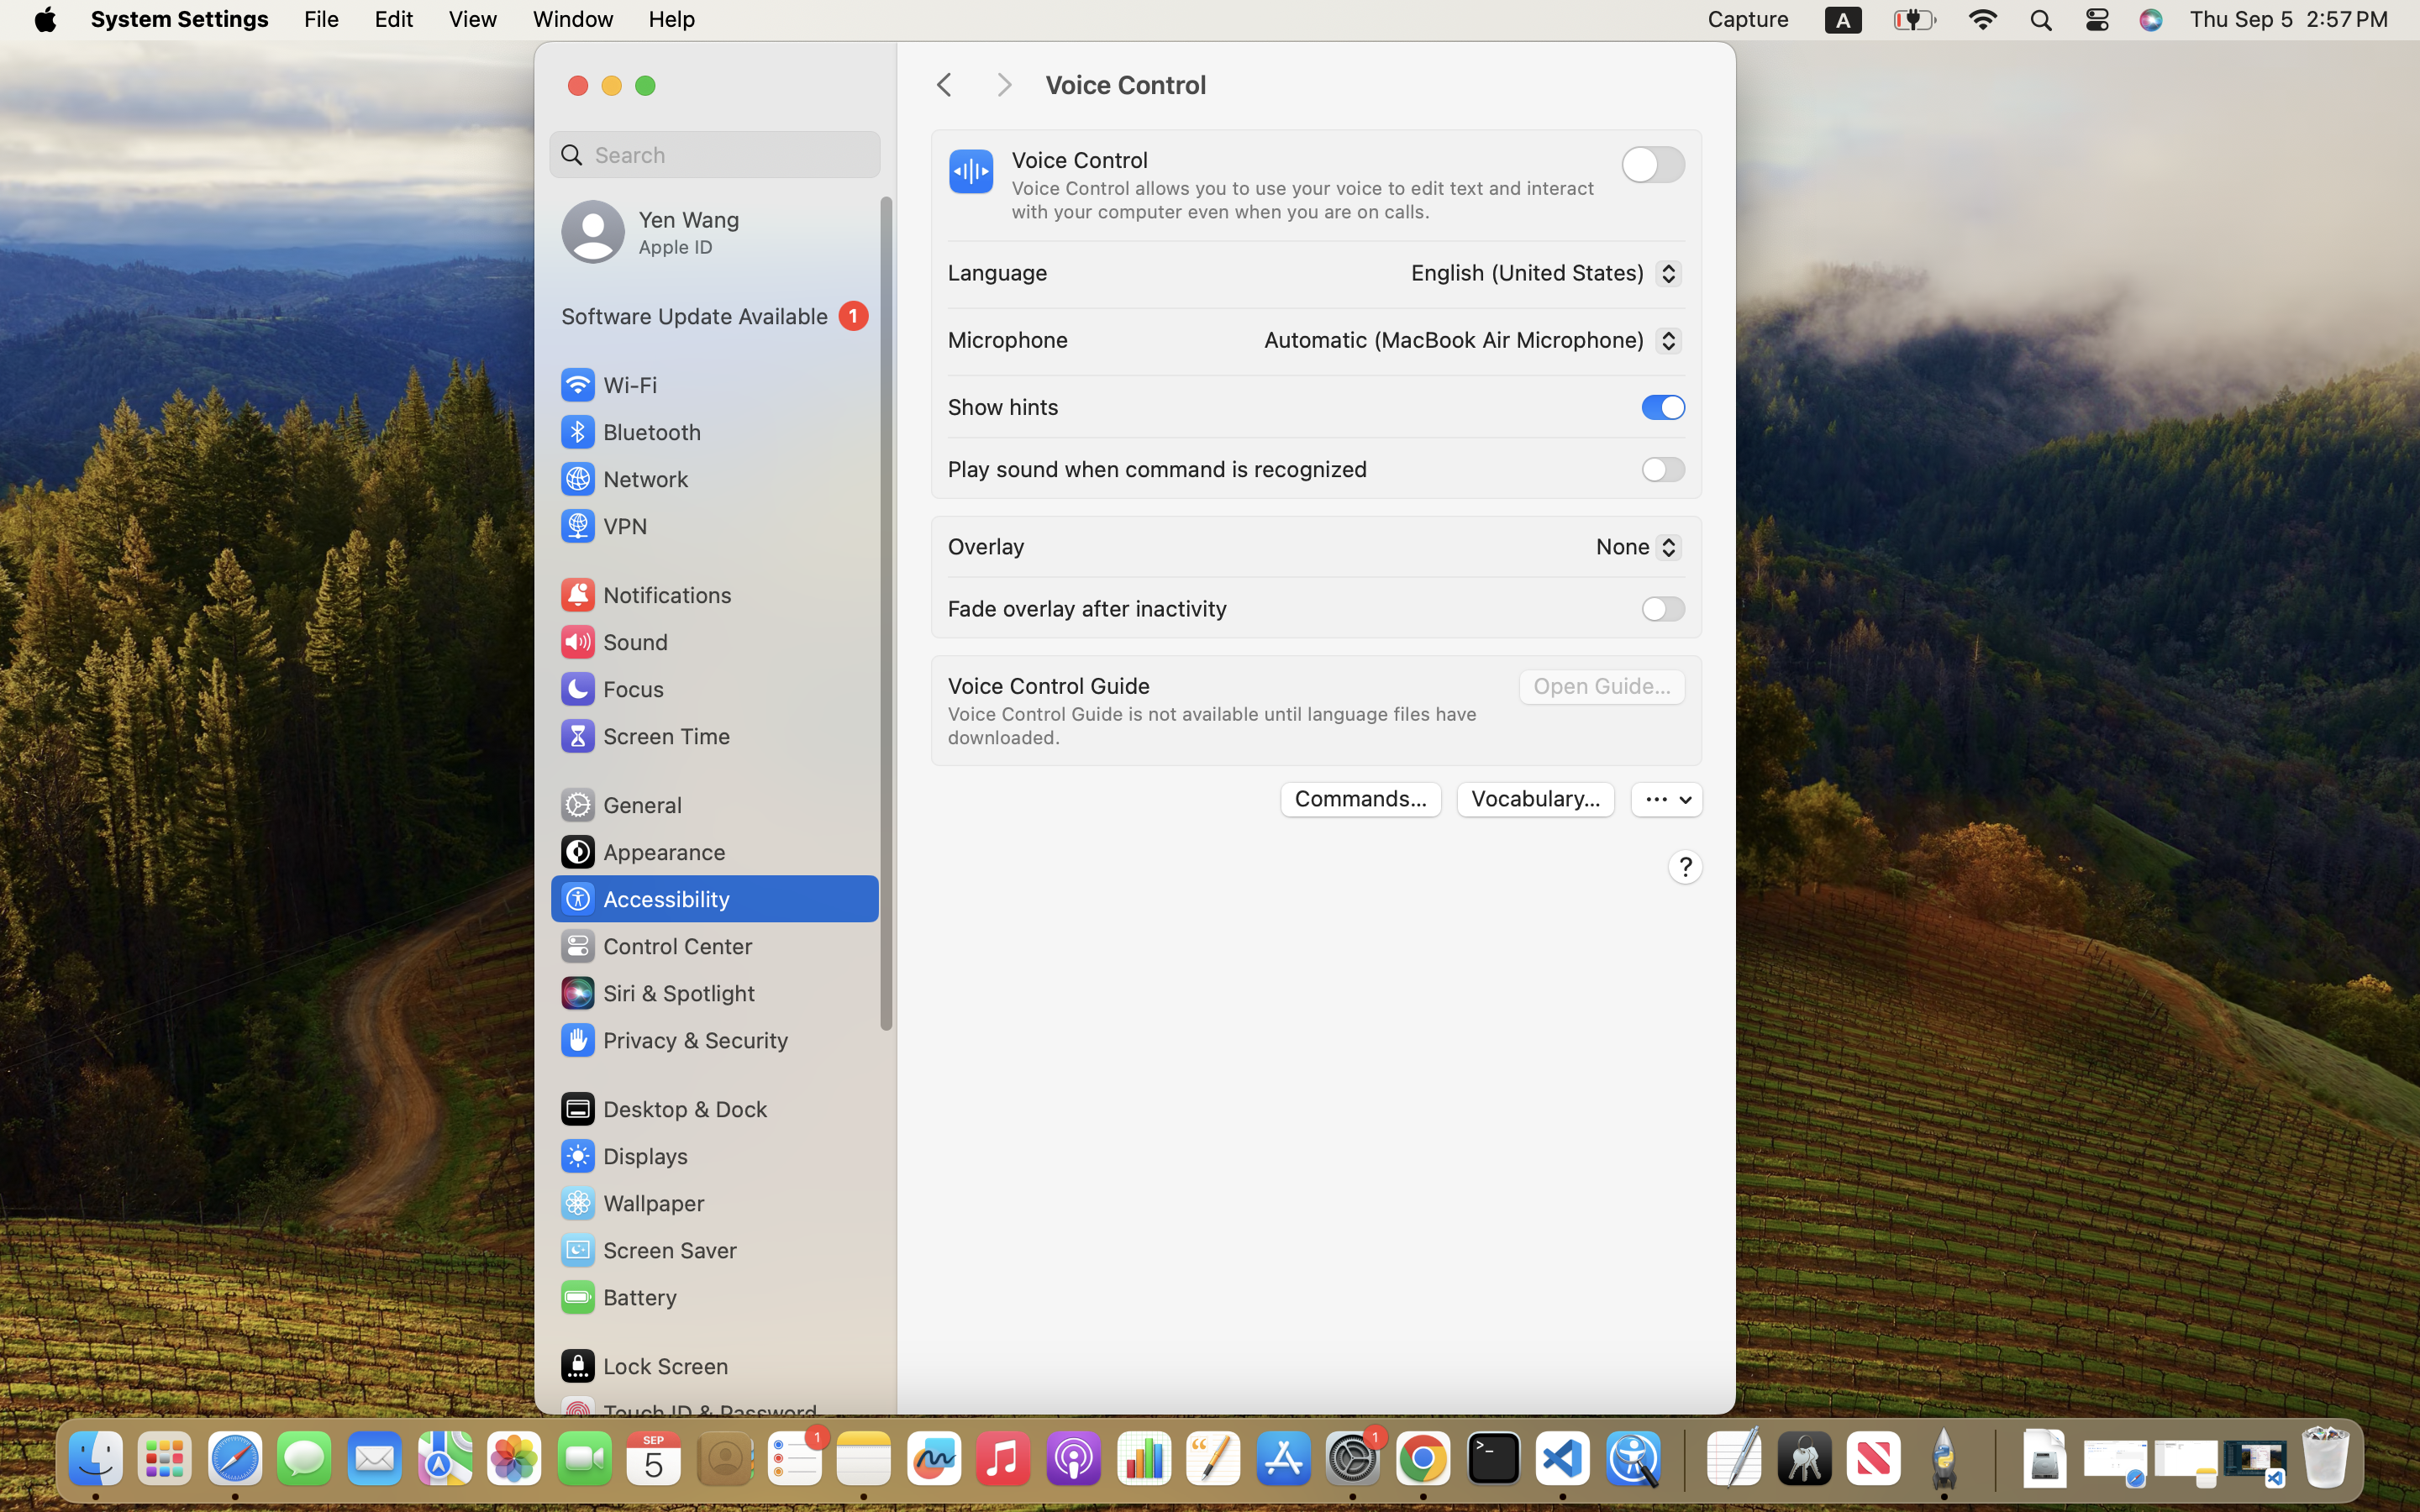  What do you see at coordinates (1087, 608) in the screenshot?
I see `Fade overlay after inactivity` at bounding box center [1087, 608].